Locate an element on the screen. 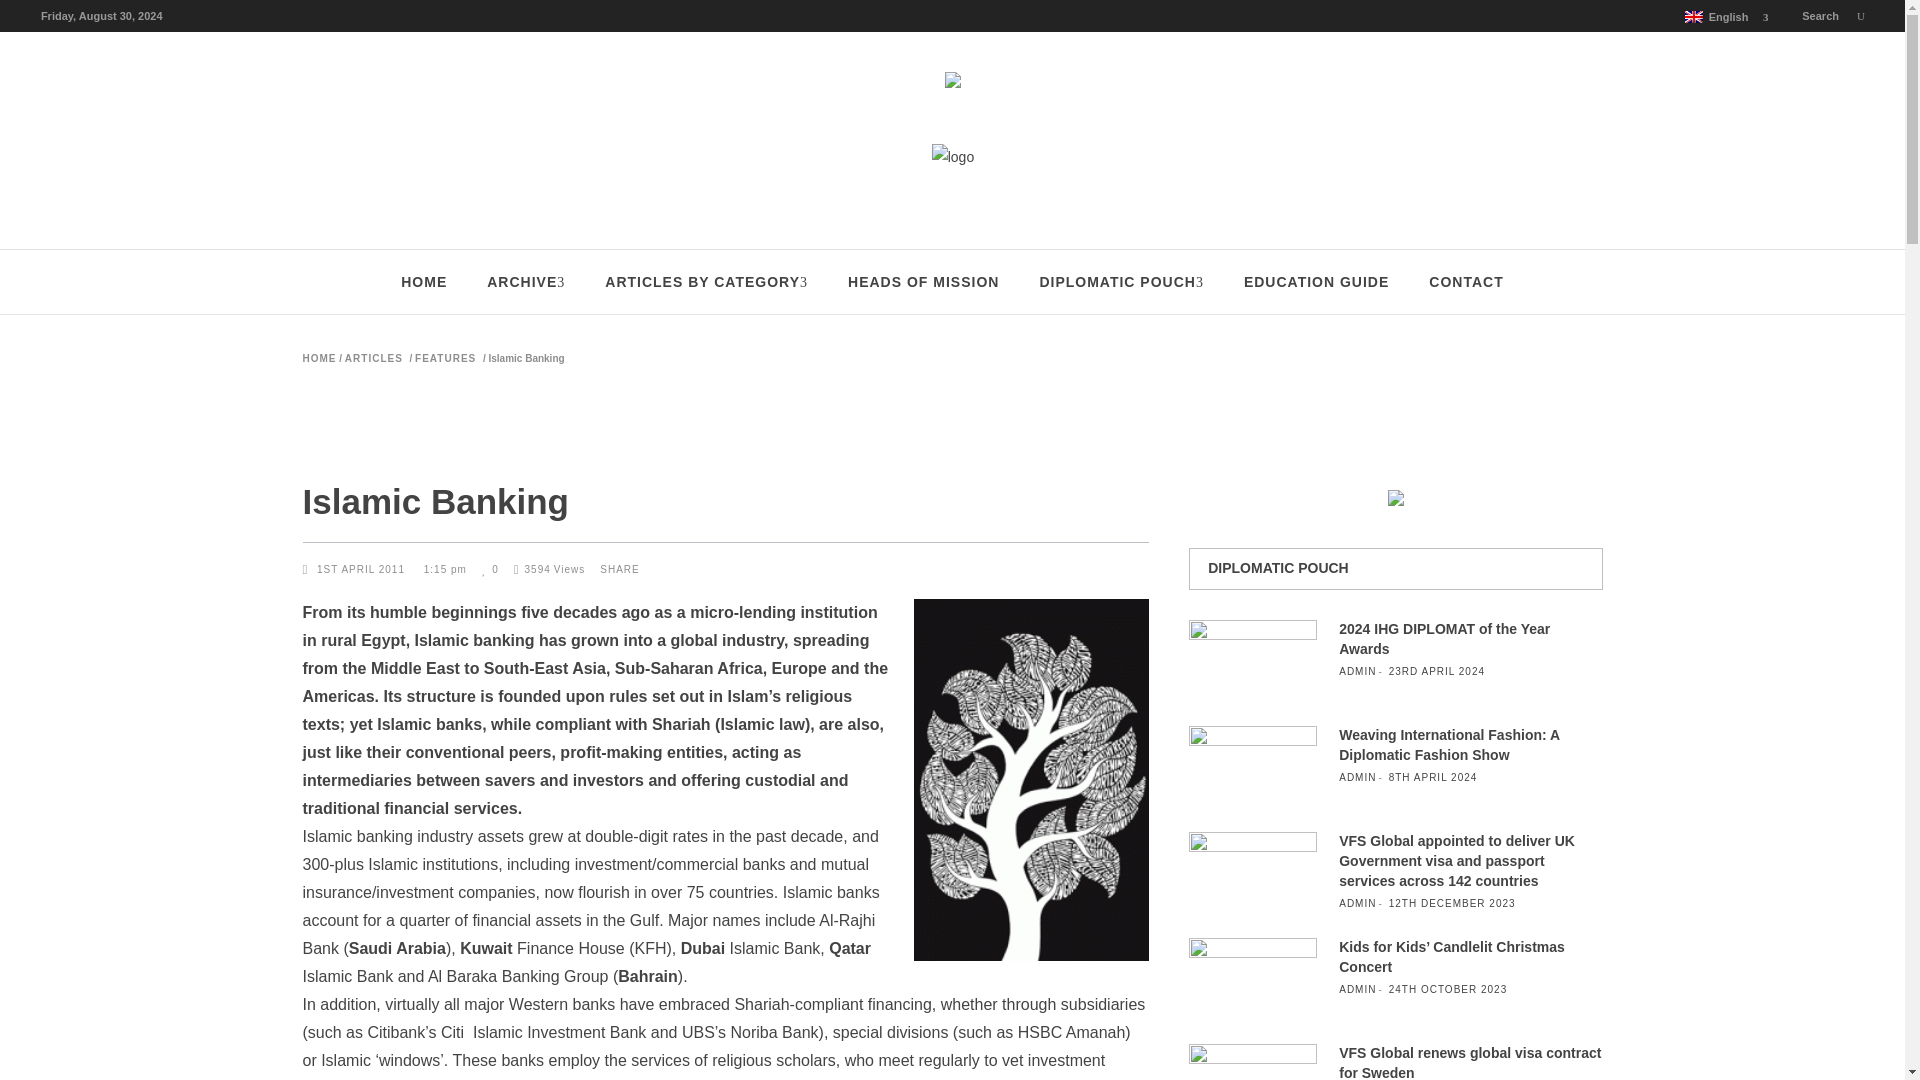  ARTICLES BY CATEGORY is located at coordinates (706, 282).